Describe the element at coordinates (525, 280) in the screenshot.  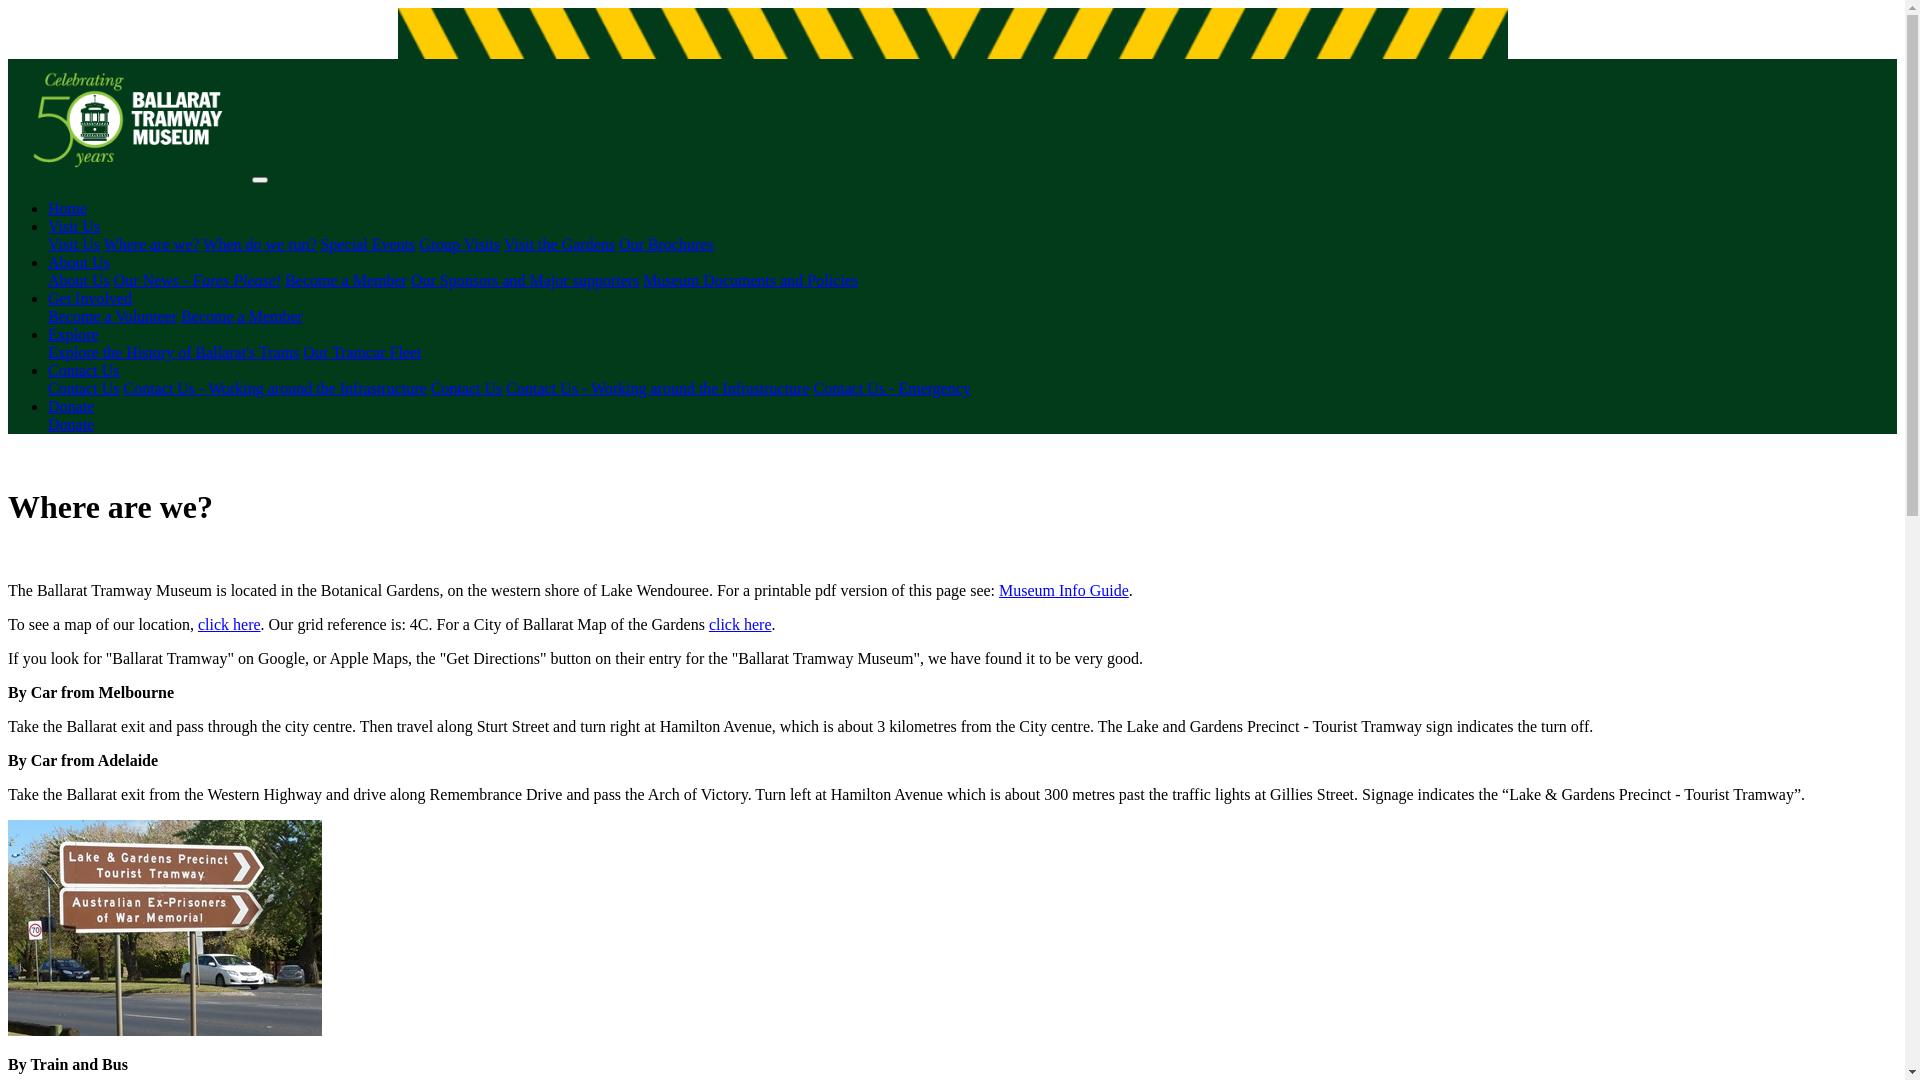
I see `Our Sponsors and Major supporters` at that location.